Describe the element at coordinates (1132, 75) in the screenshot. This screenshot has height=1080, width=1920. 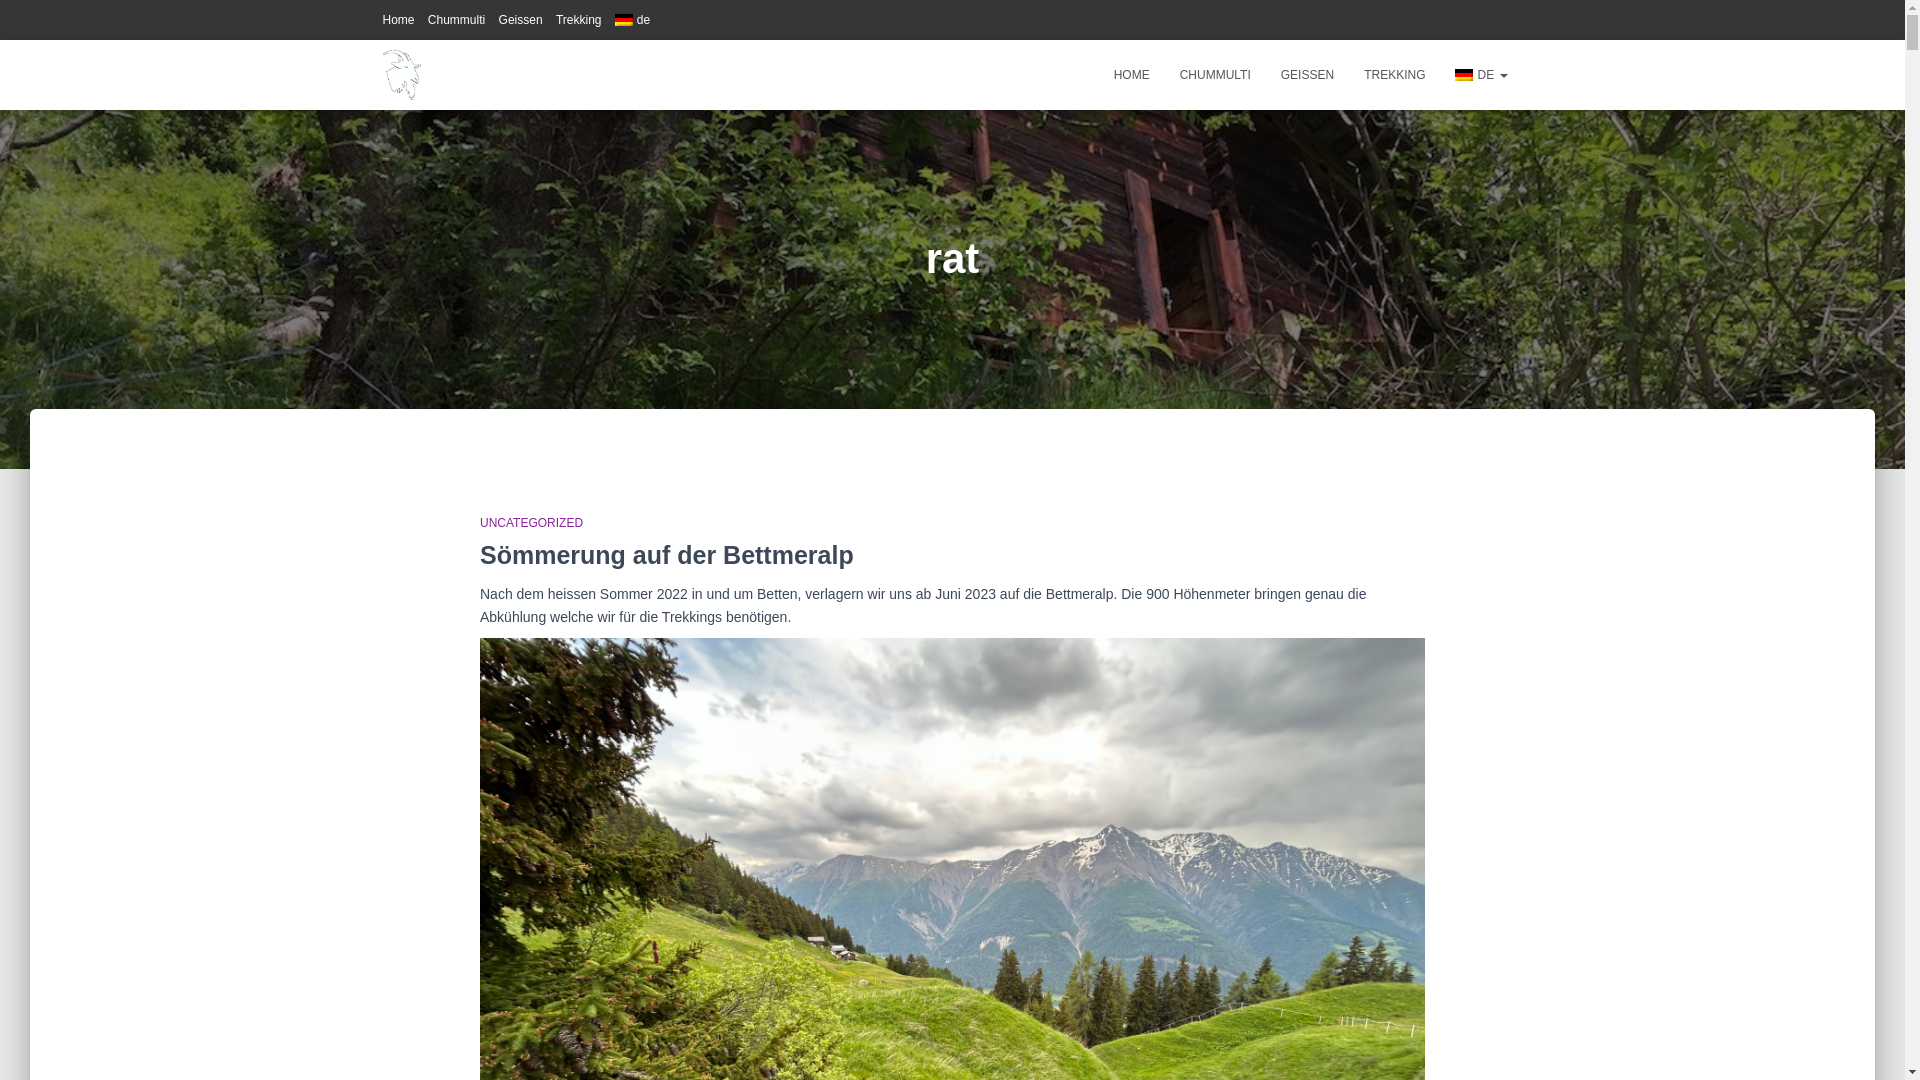
I see `HOME` at that location.